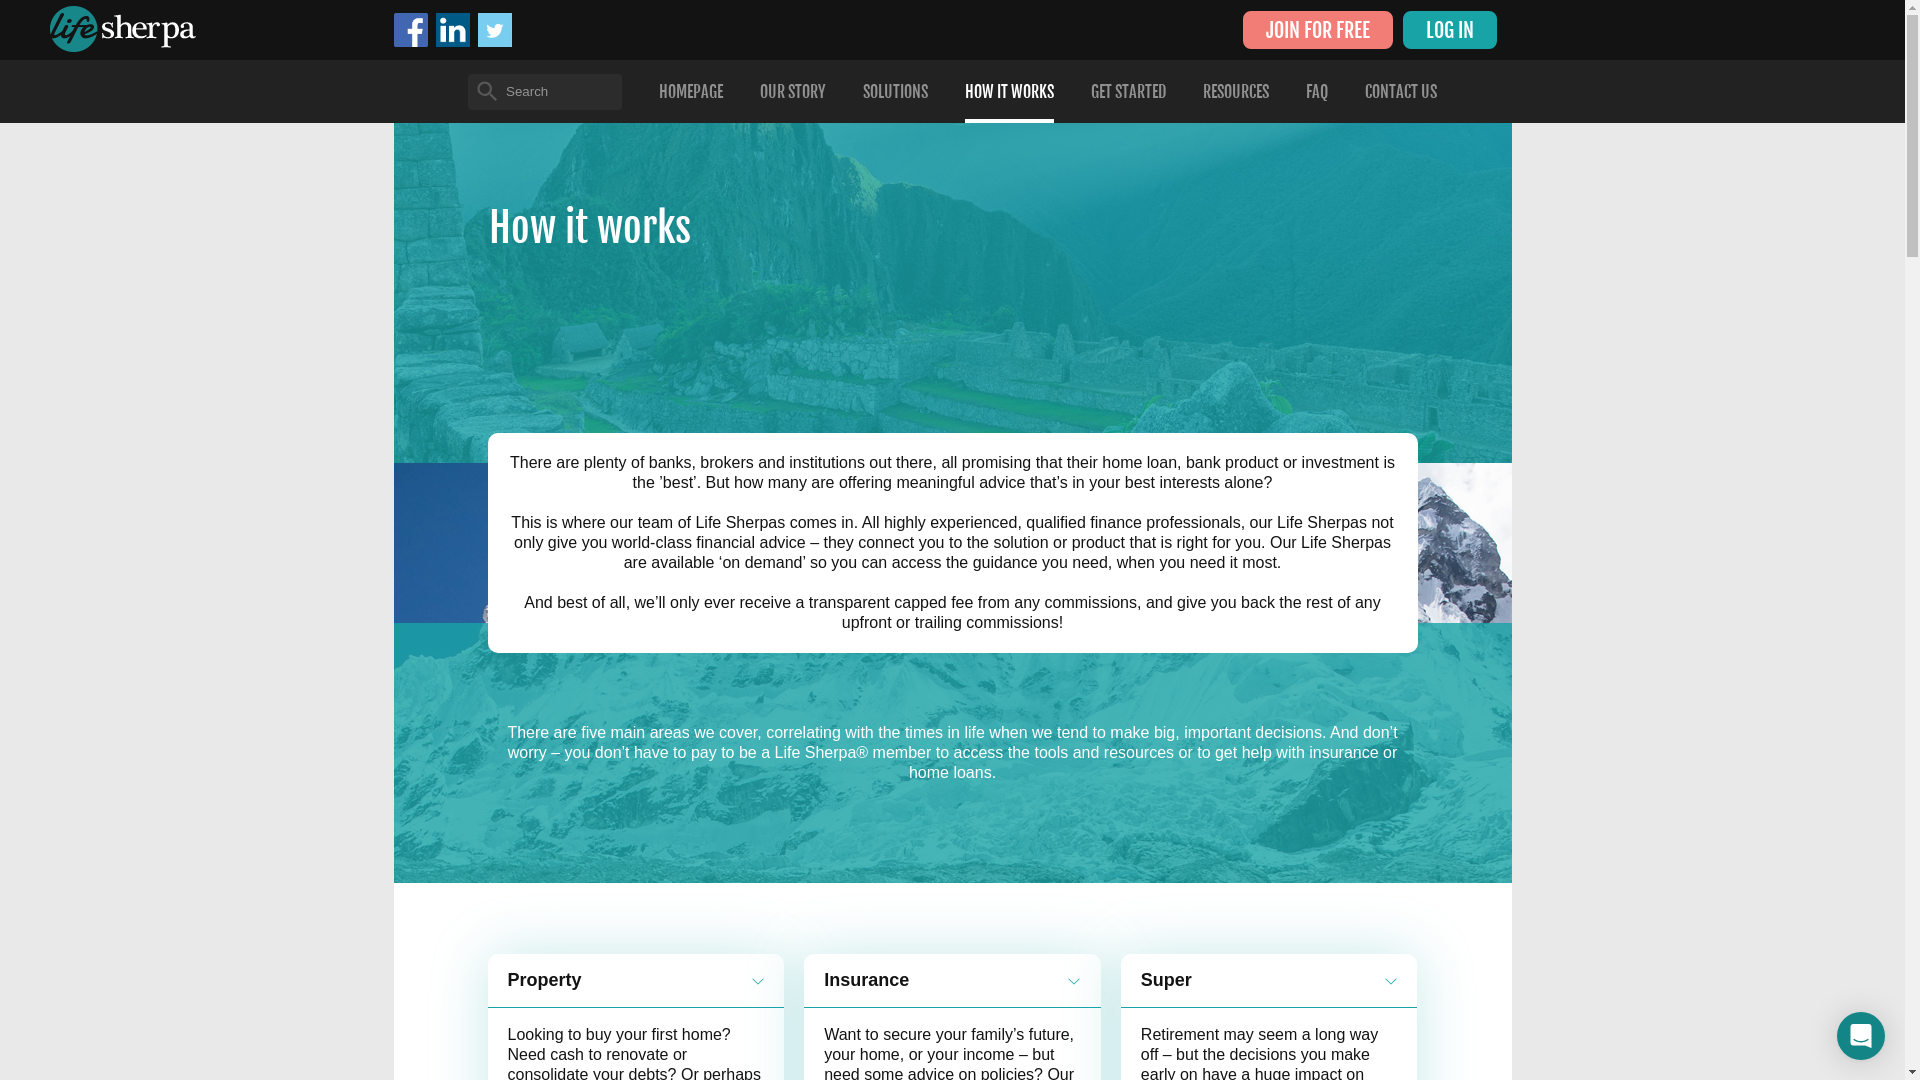 Image resolution: width=1920 pixels, height=1080 pixels. Describe the element at coordinates (1236, 92) in the screenshot. I see `RESOURCES` at that location.